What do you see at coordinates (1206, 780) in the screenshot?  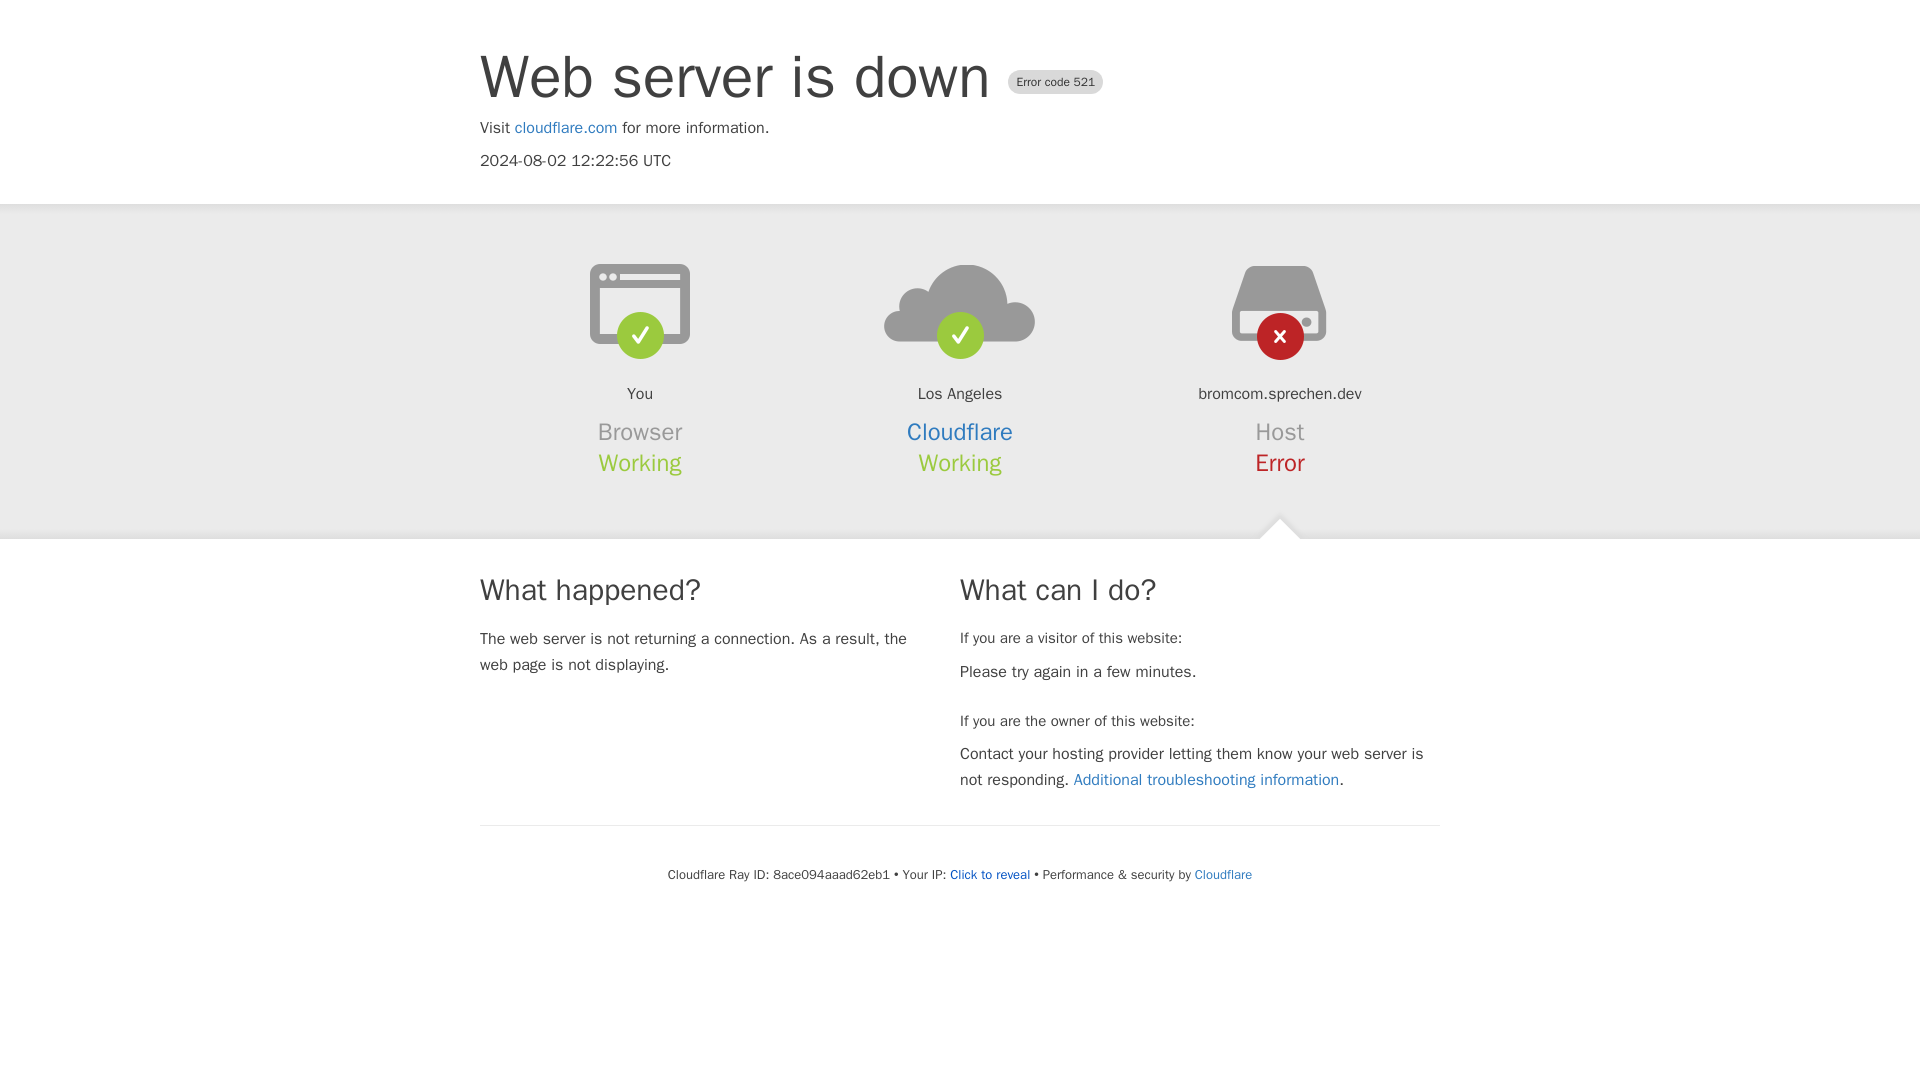 I see `Additional troubleshooting information` at bounding box center [1206, 780].